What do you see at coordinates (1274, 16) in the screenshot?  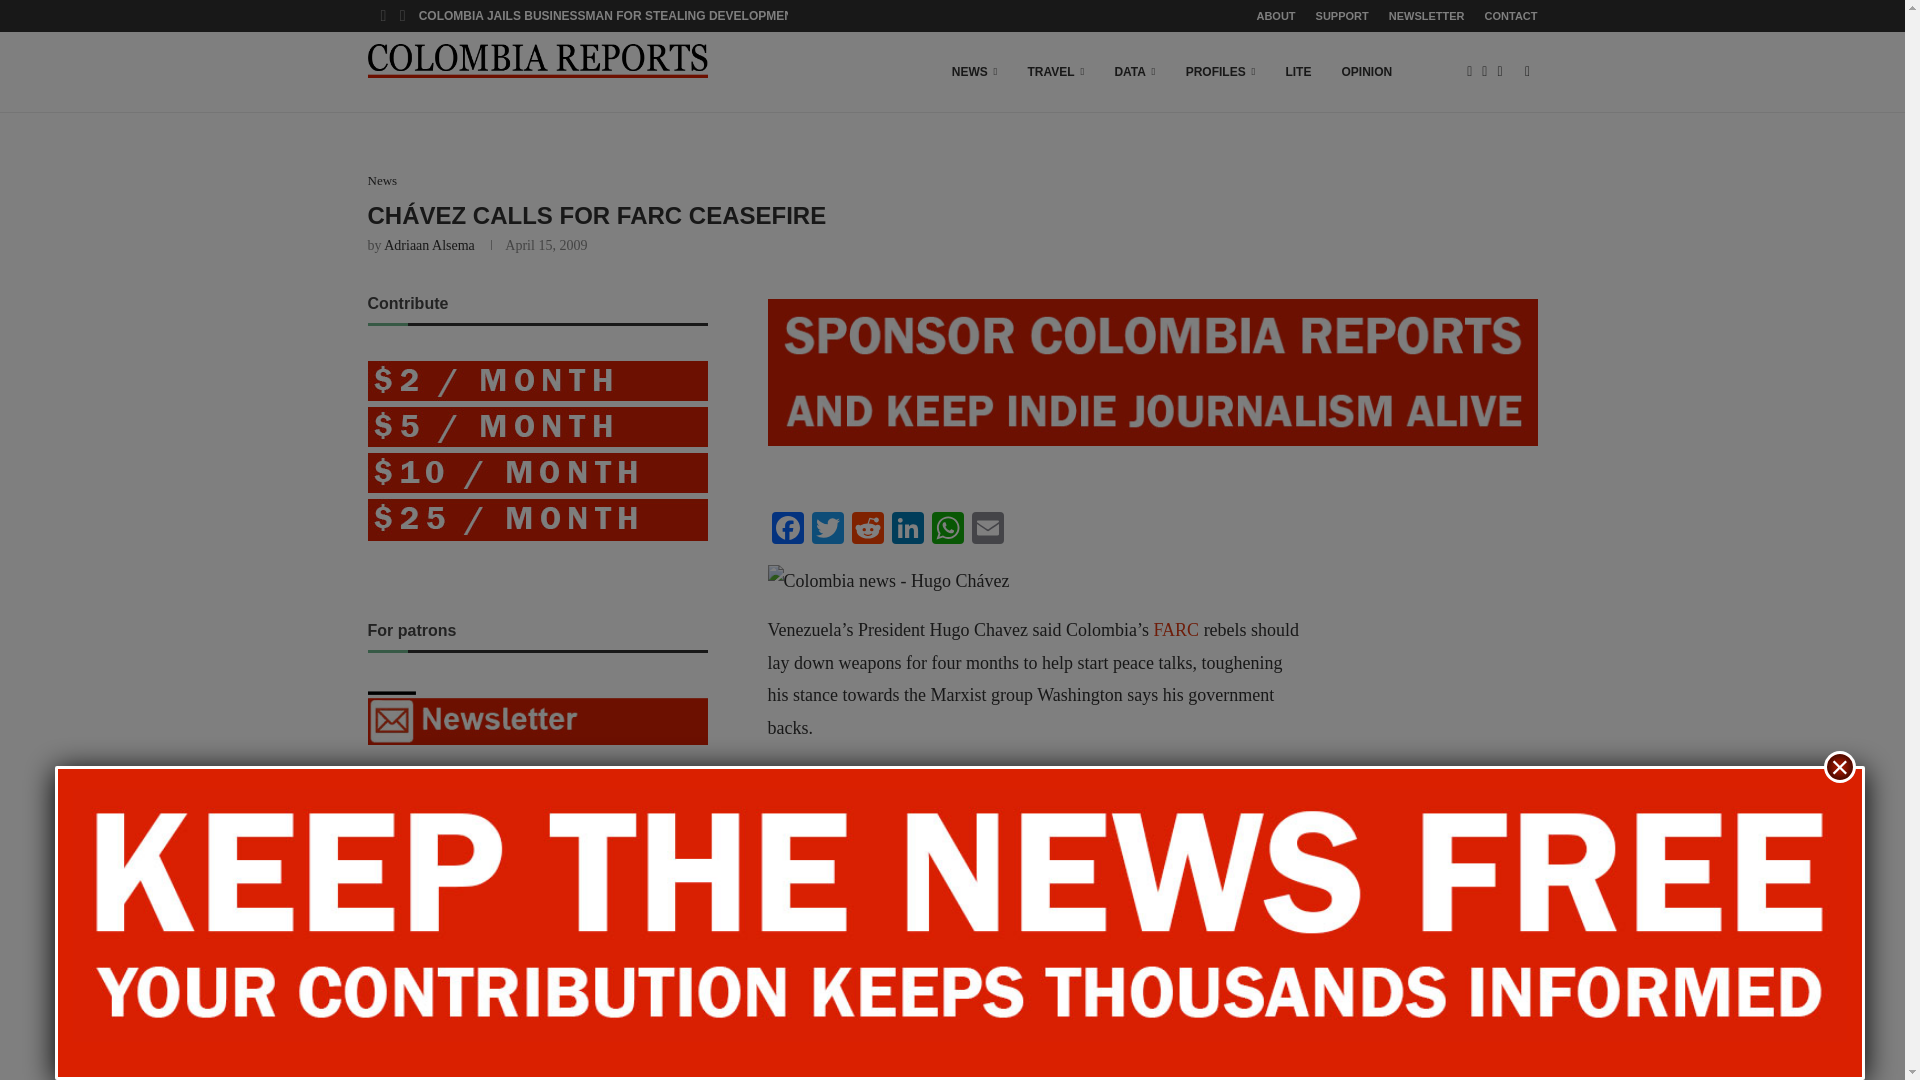 I see `ABOUT` at bounding box center [1274, 16].